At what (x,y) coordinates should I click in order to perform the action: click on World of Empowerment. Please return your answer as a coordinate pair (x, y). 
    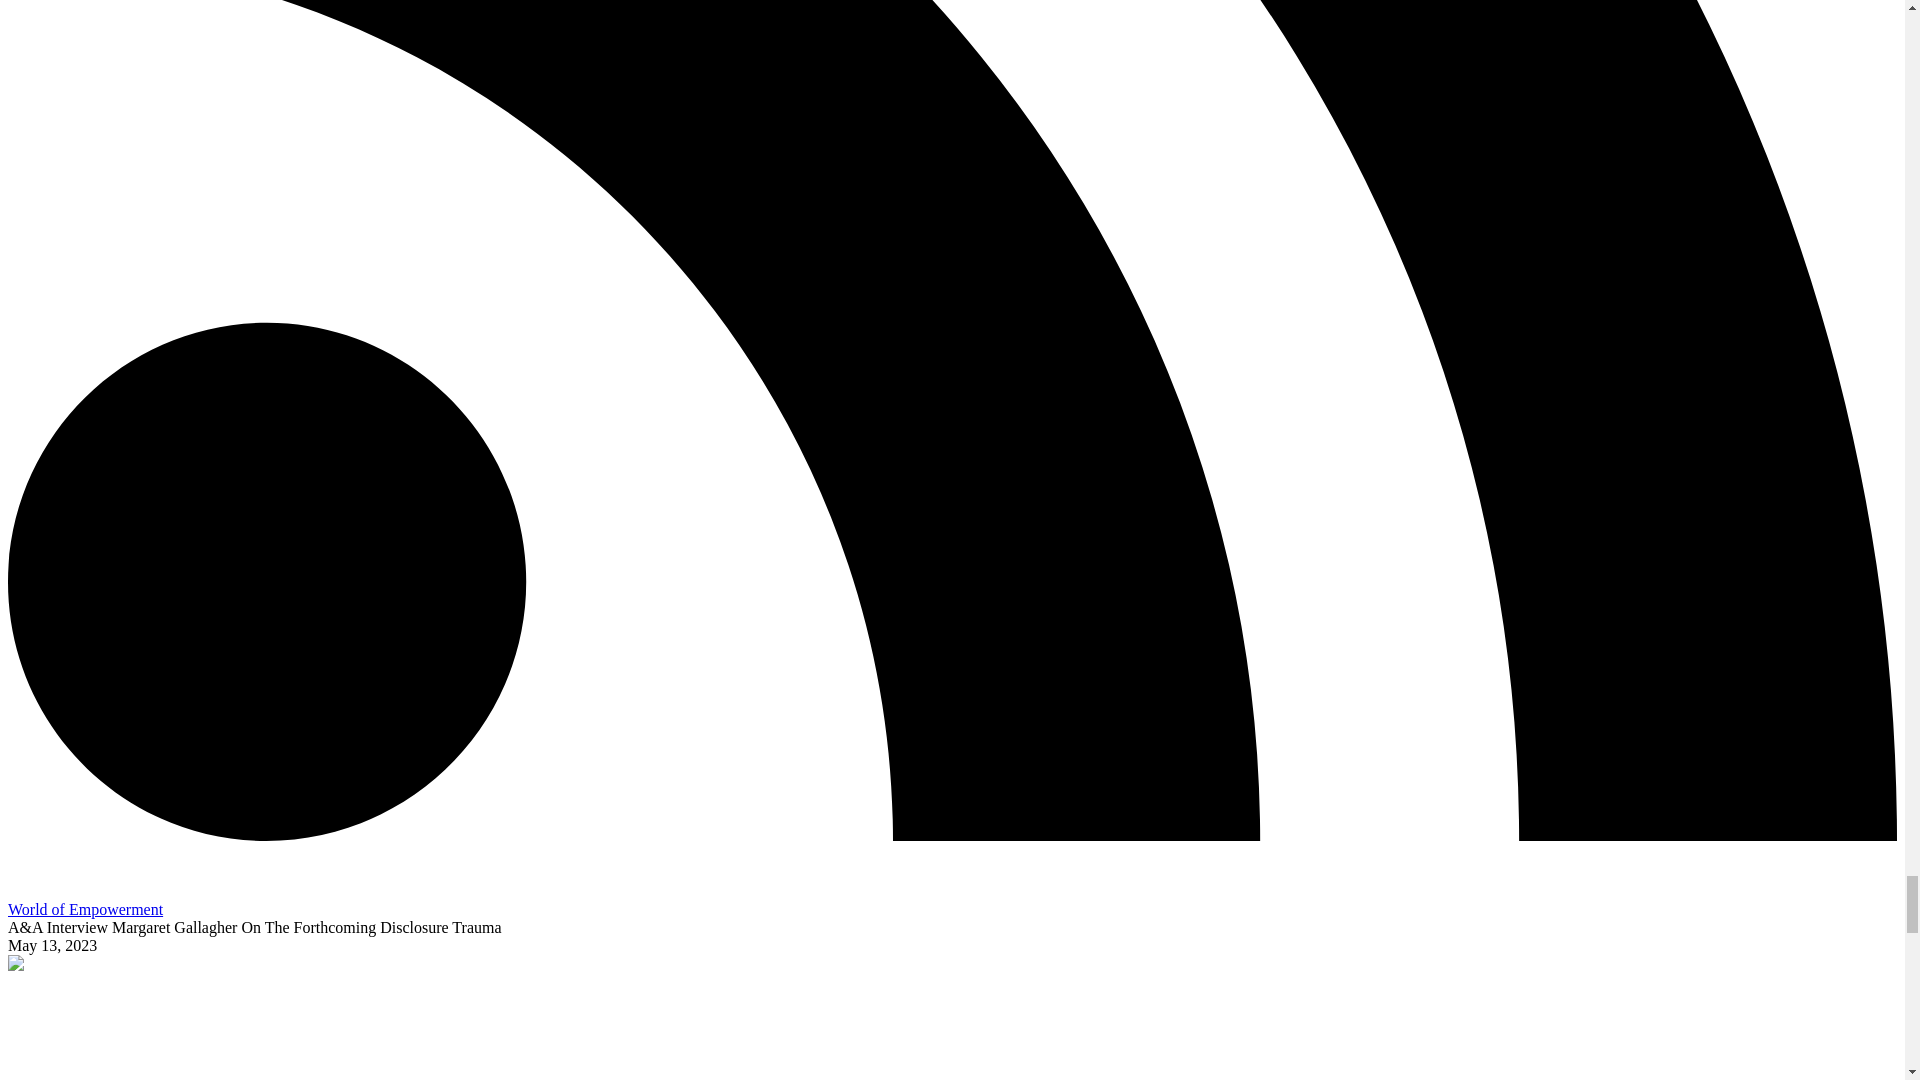
    Looking at the image, I should click on (85, 909).